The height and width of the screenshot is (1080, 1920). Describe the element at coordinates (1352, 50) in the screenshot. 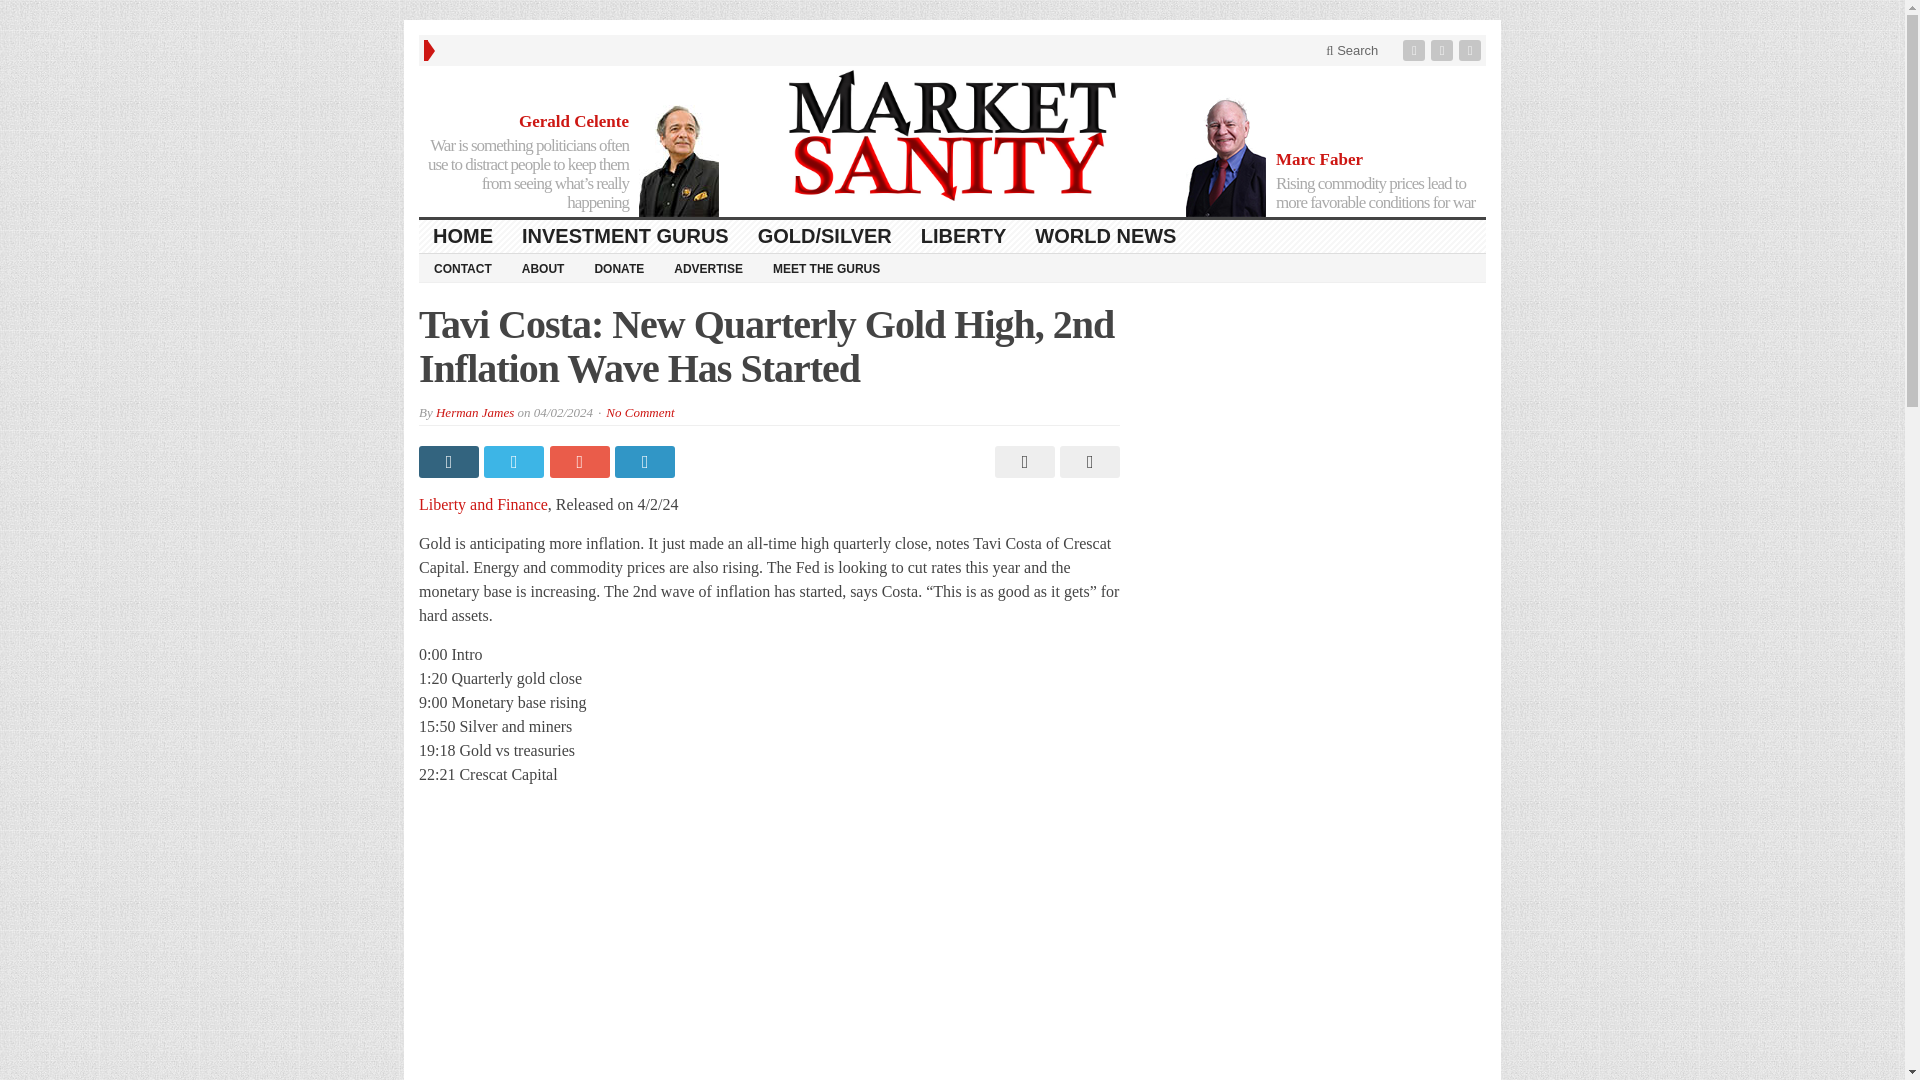

I see `Search` at that location.